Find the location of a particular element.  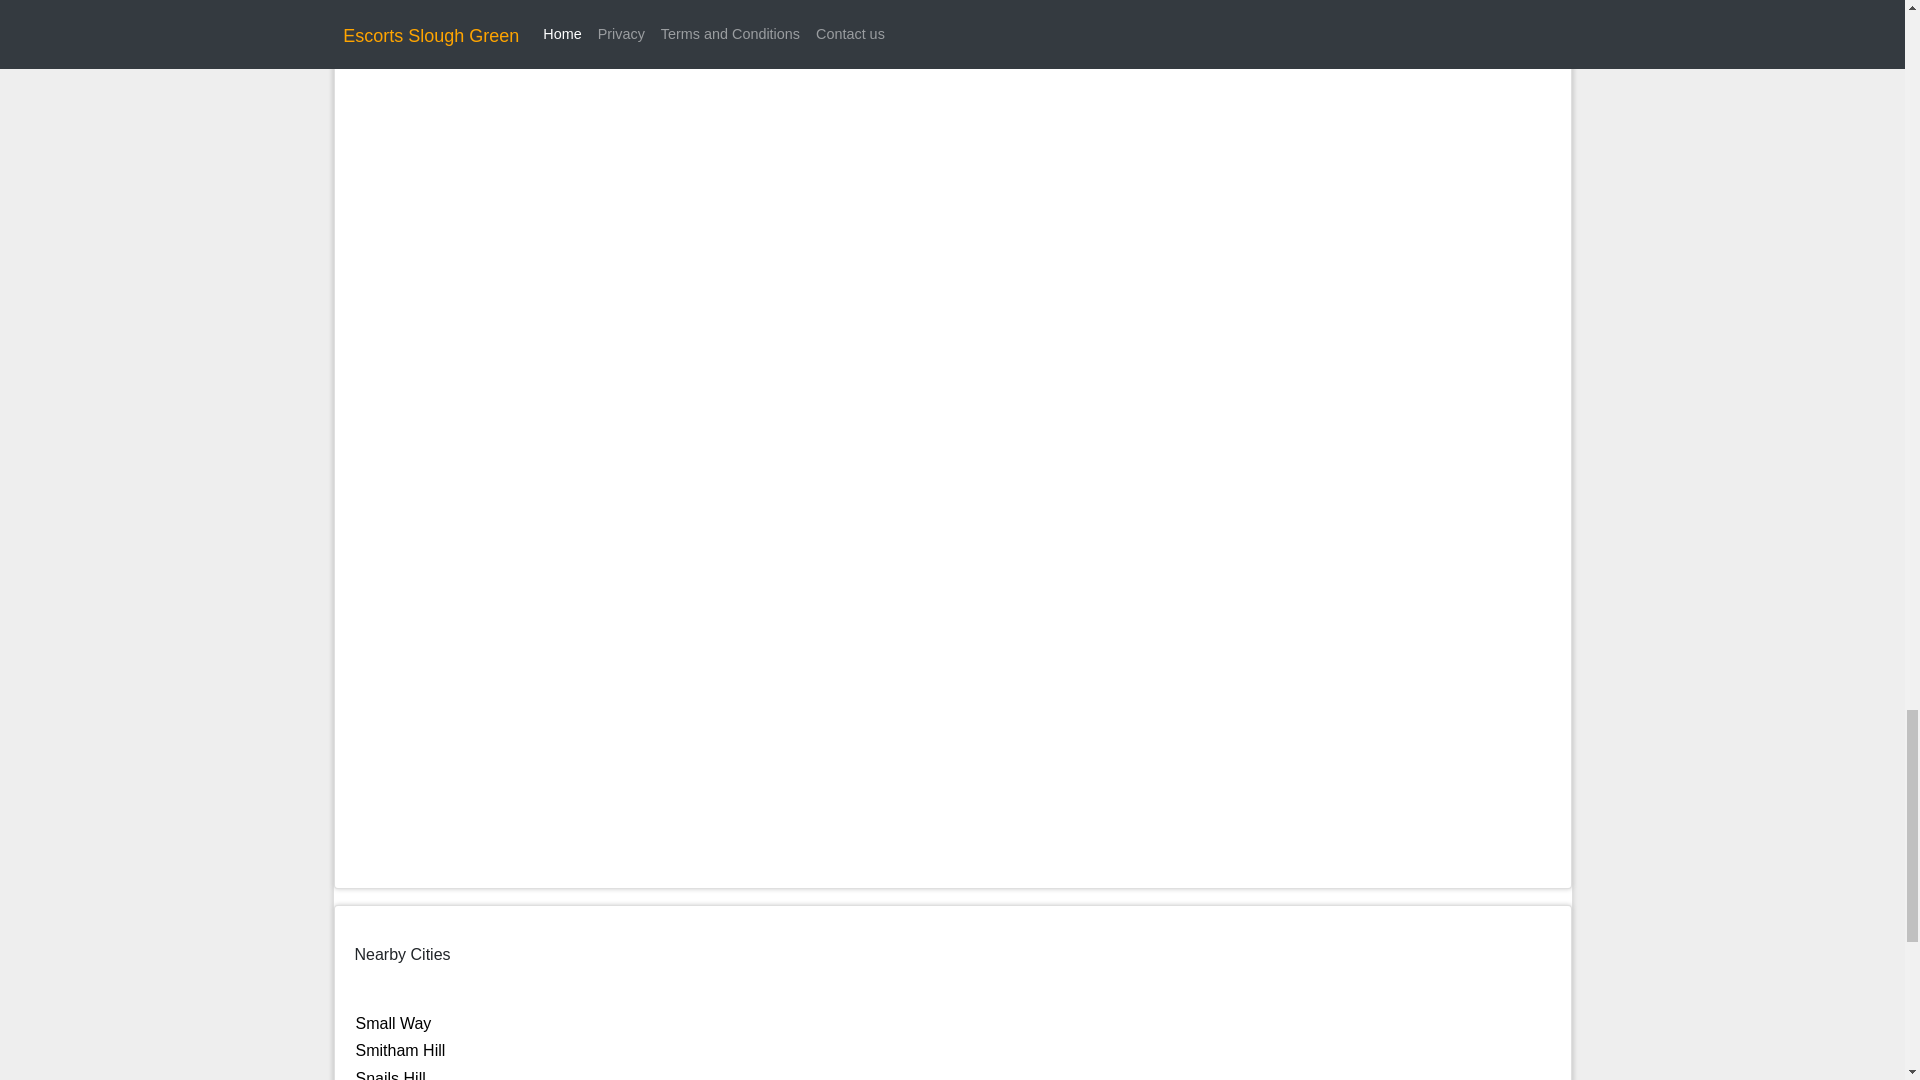

Small Way is located at coordinates (394, 1024).